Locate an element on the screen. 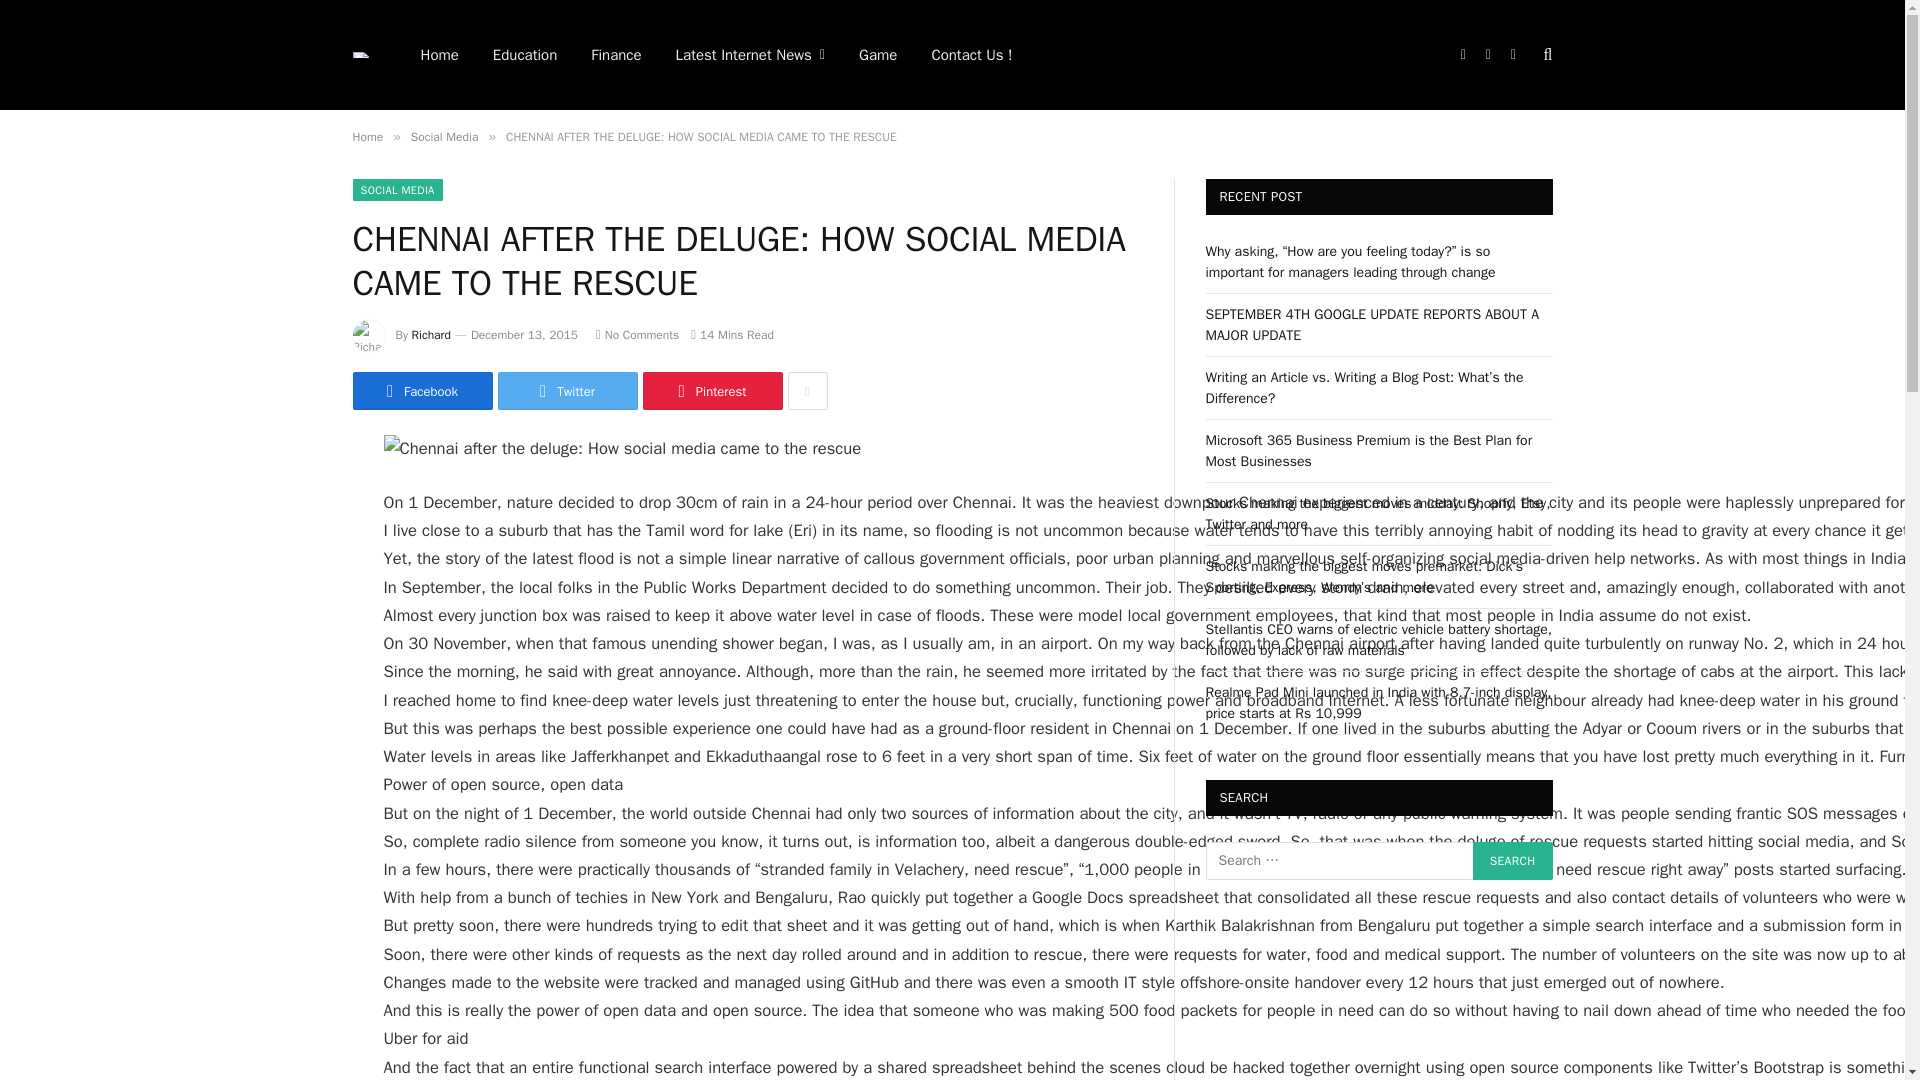  Richard is located at coordinates (432, 335).